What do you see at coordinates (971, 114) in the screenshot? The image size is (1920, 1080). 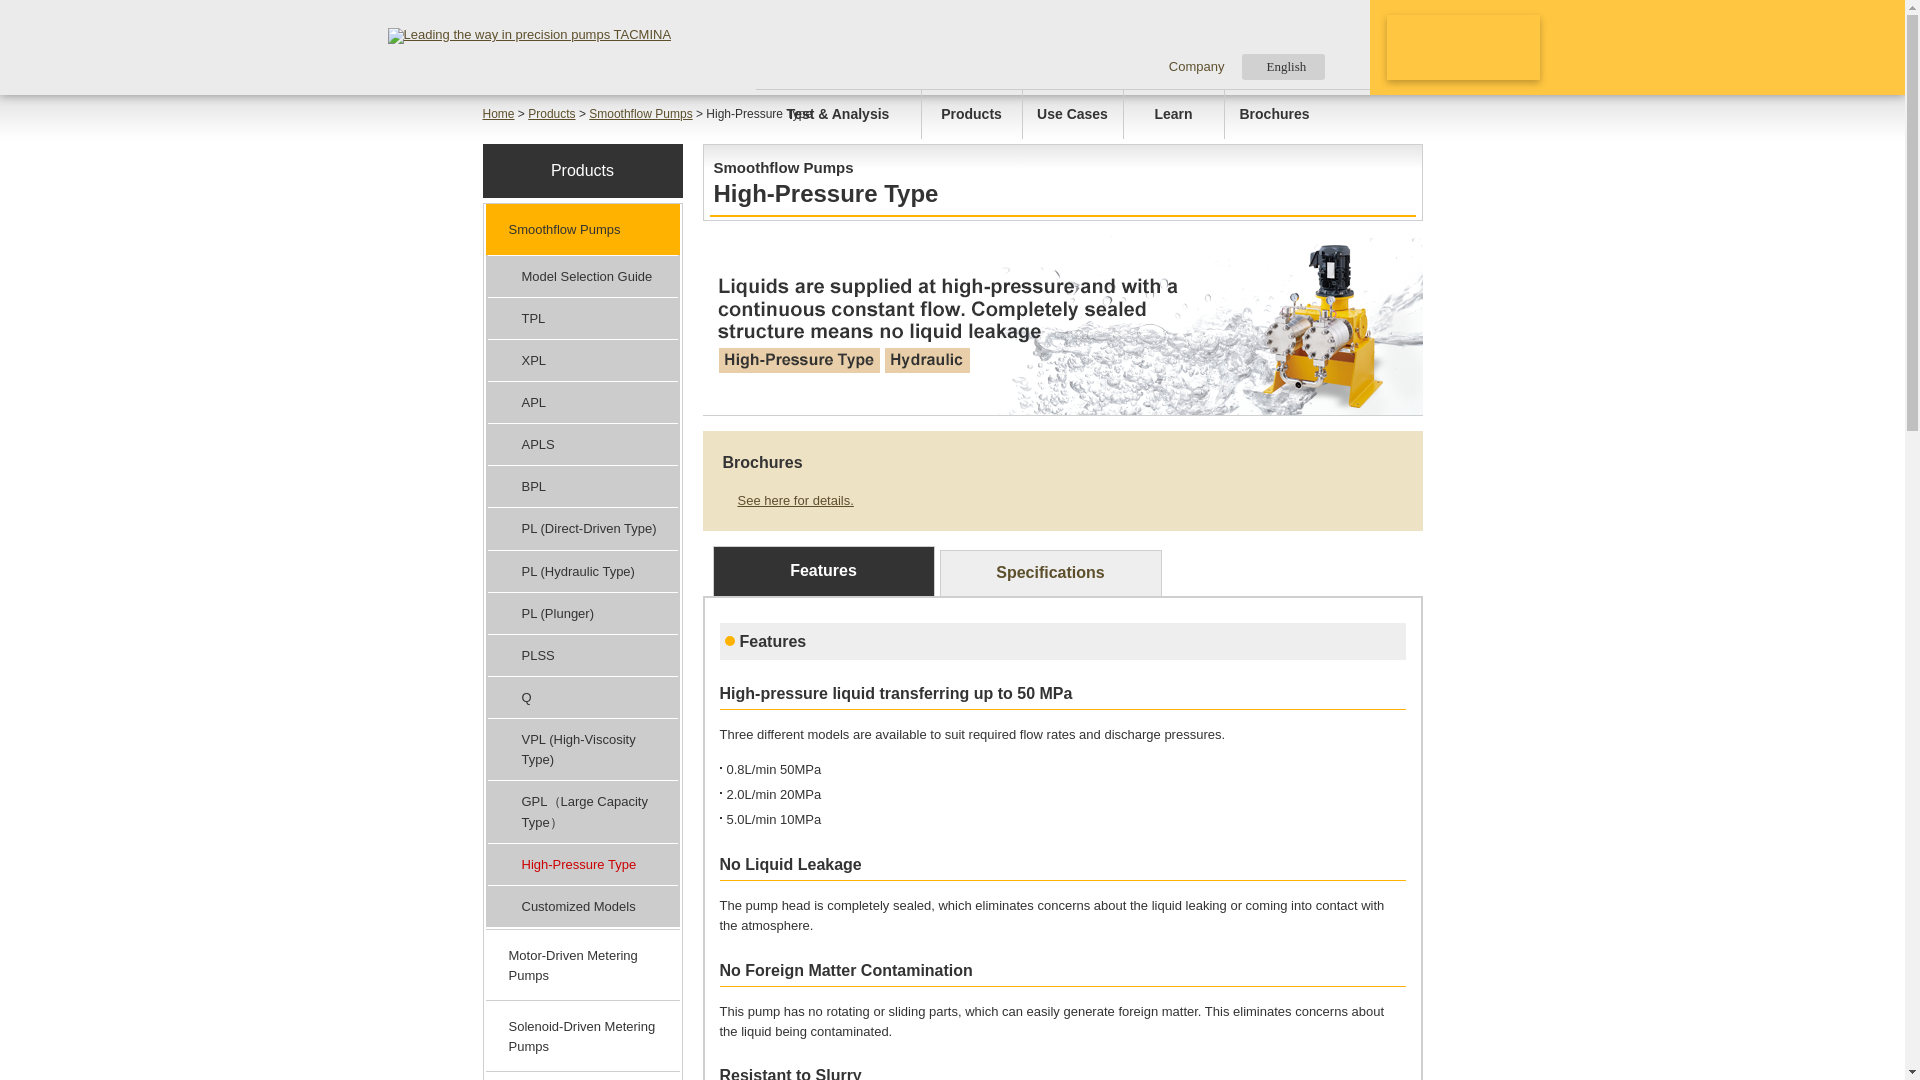 I see `Products` at bounding box center [971, 114].